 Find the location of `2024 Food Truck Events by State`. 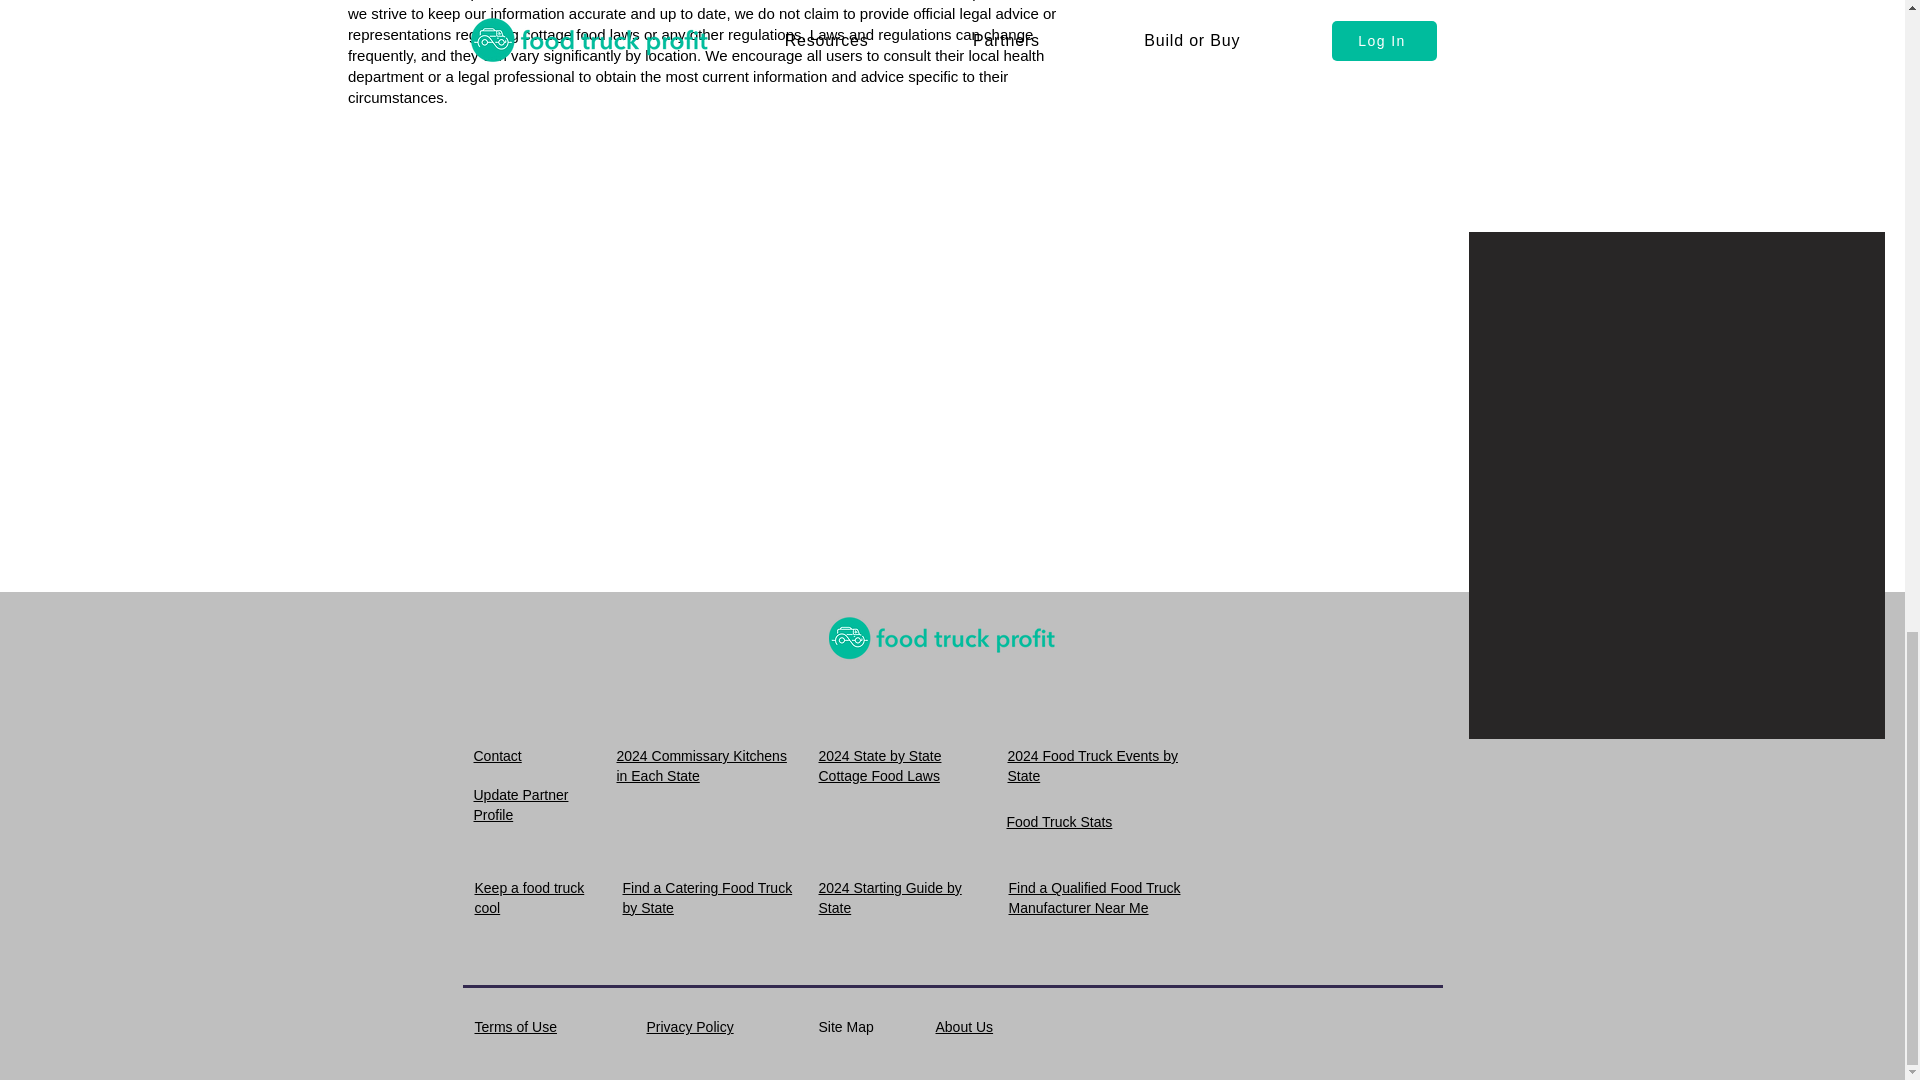

2024 Food Truck Events by State is located at coordinates (1093, 766).